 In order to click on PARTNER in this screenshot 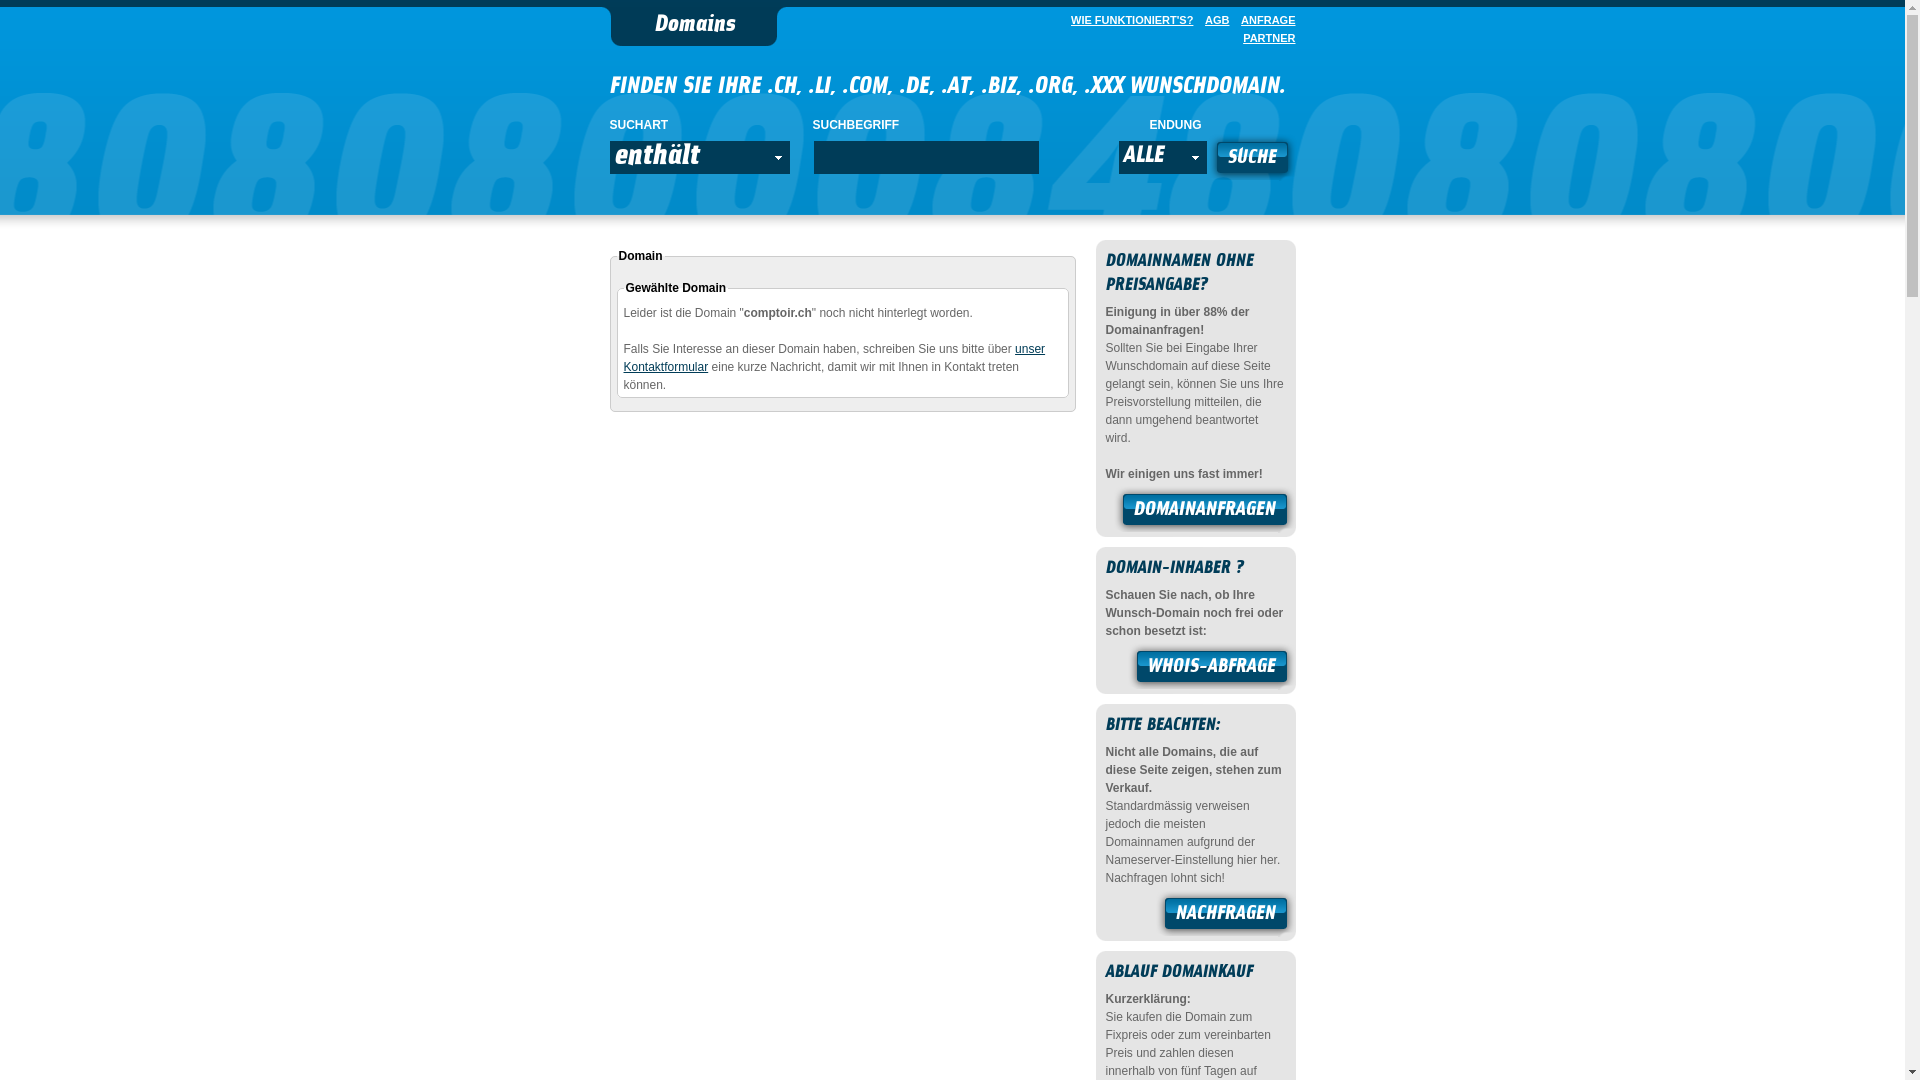, I will do `click(1265, 38)`.